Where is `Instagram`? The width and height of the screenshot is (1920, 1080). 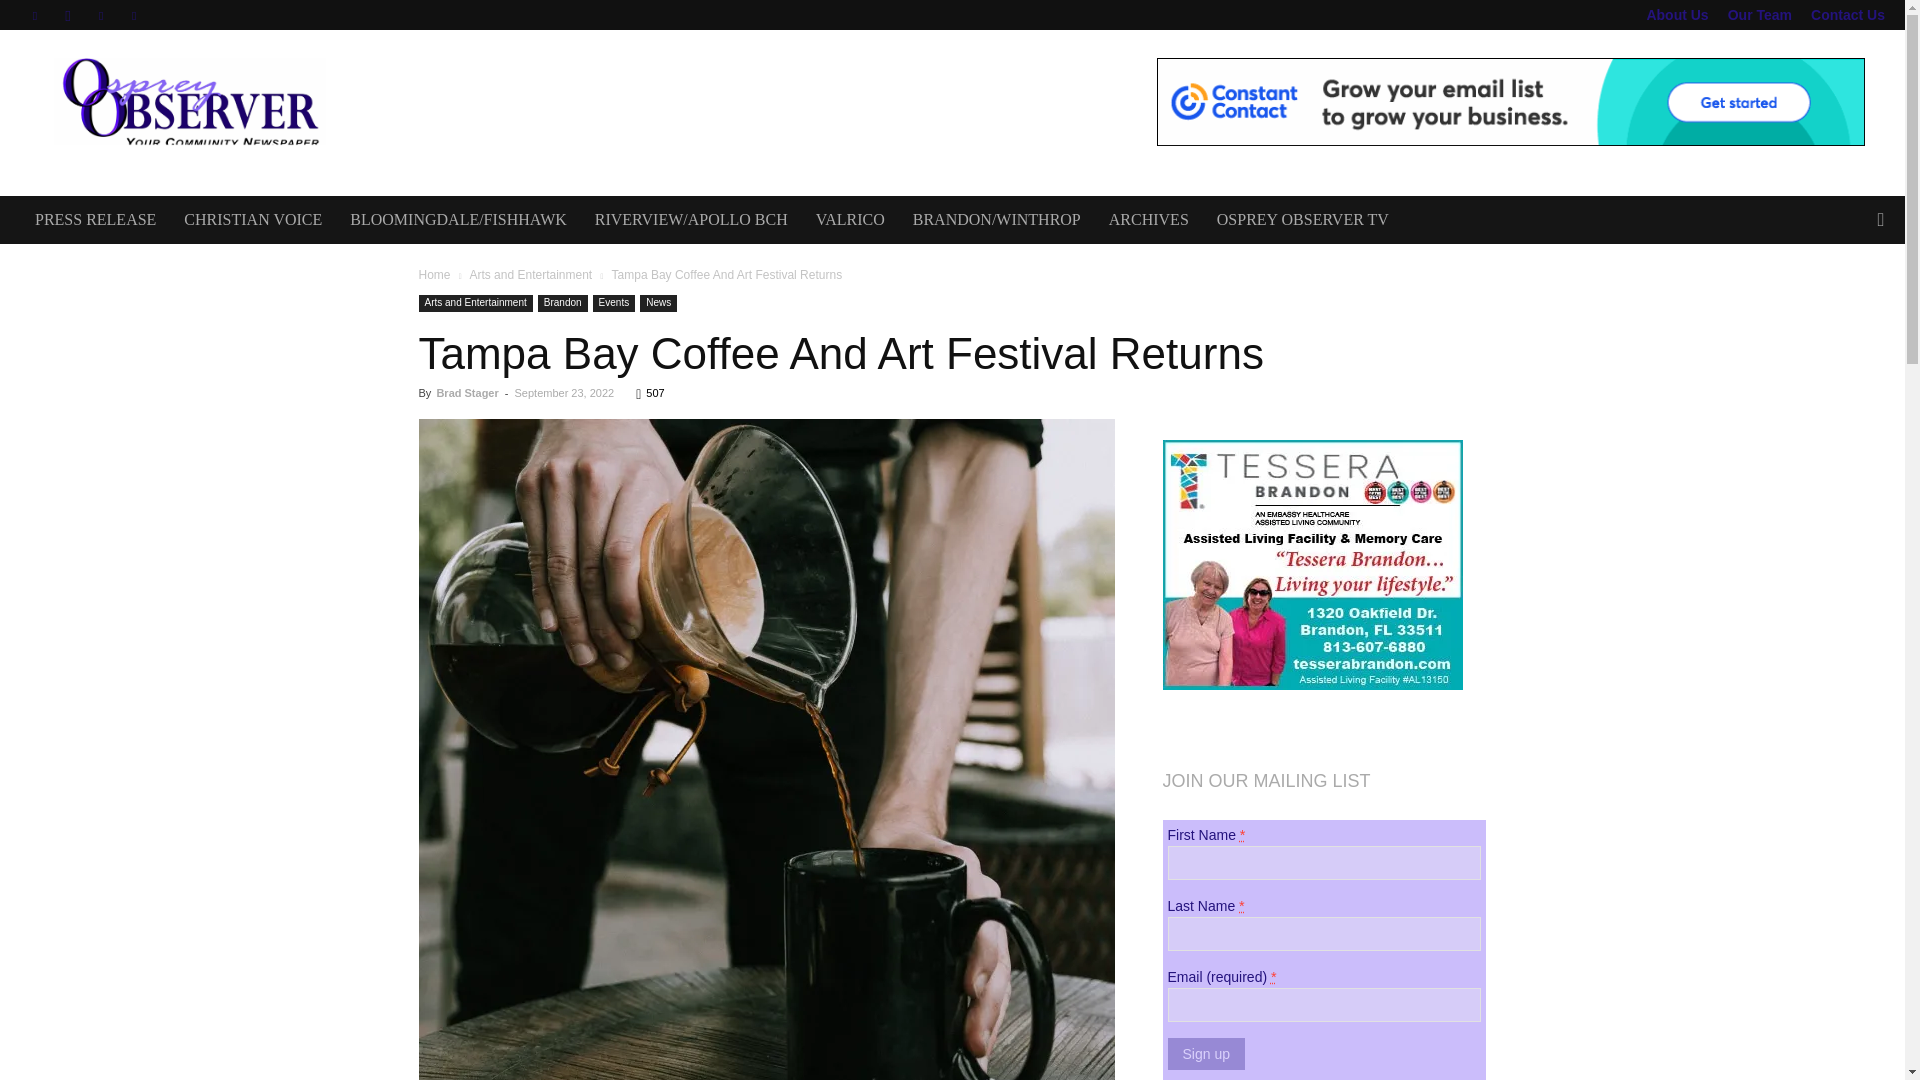
Instagram is located at coordinates (68, 15).